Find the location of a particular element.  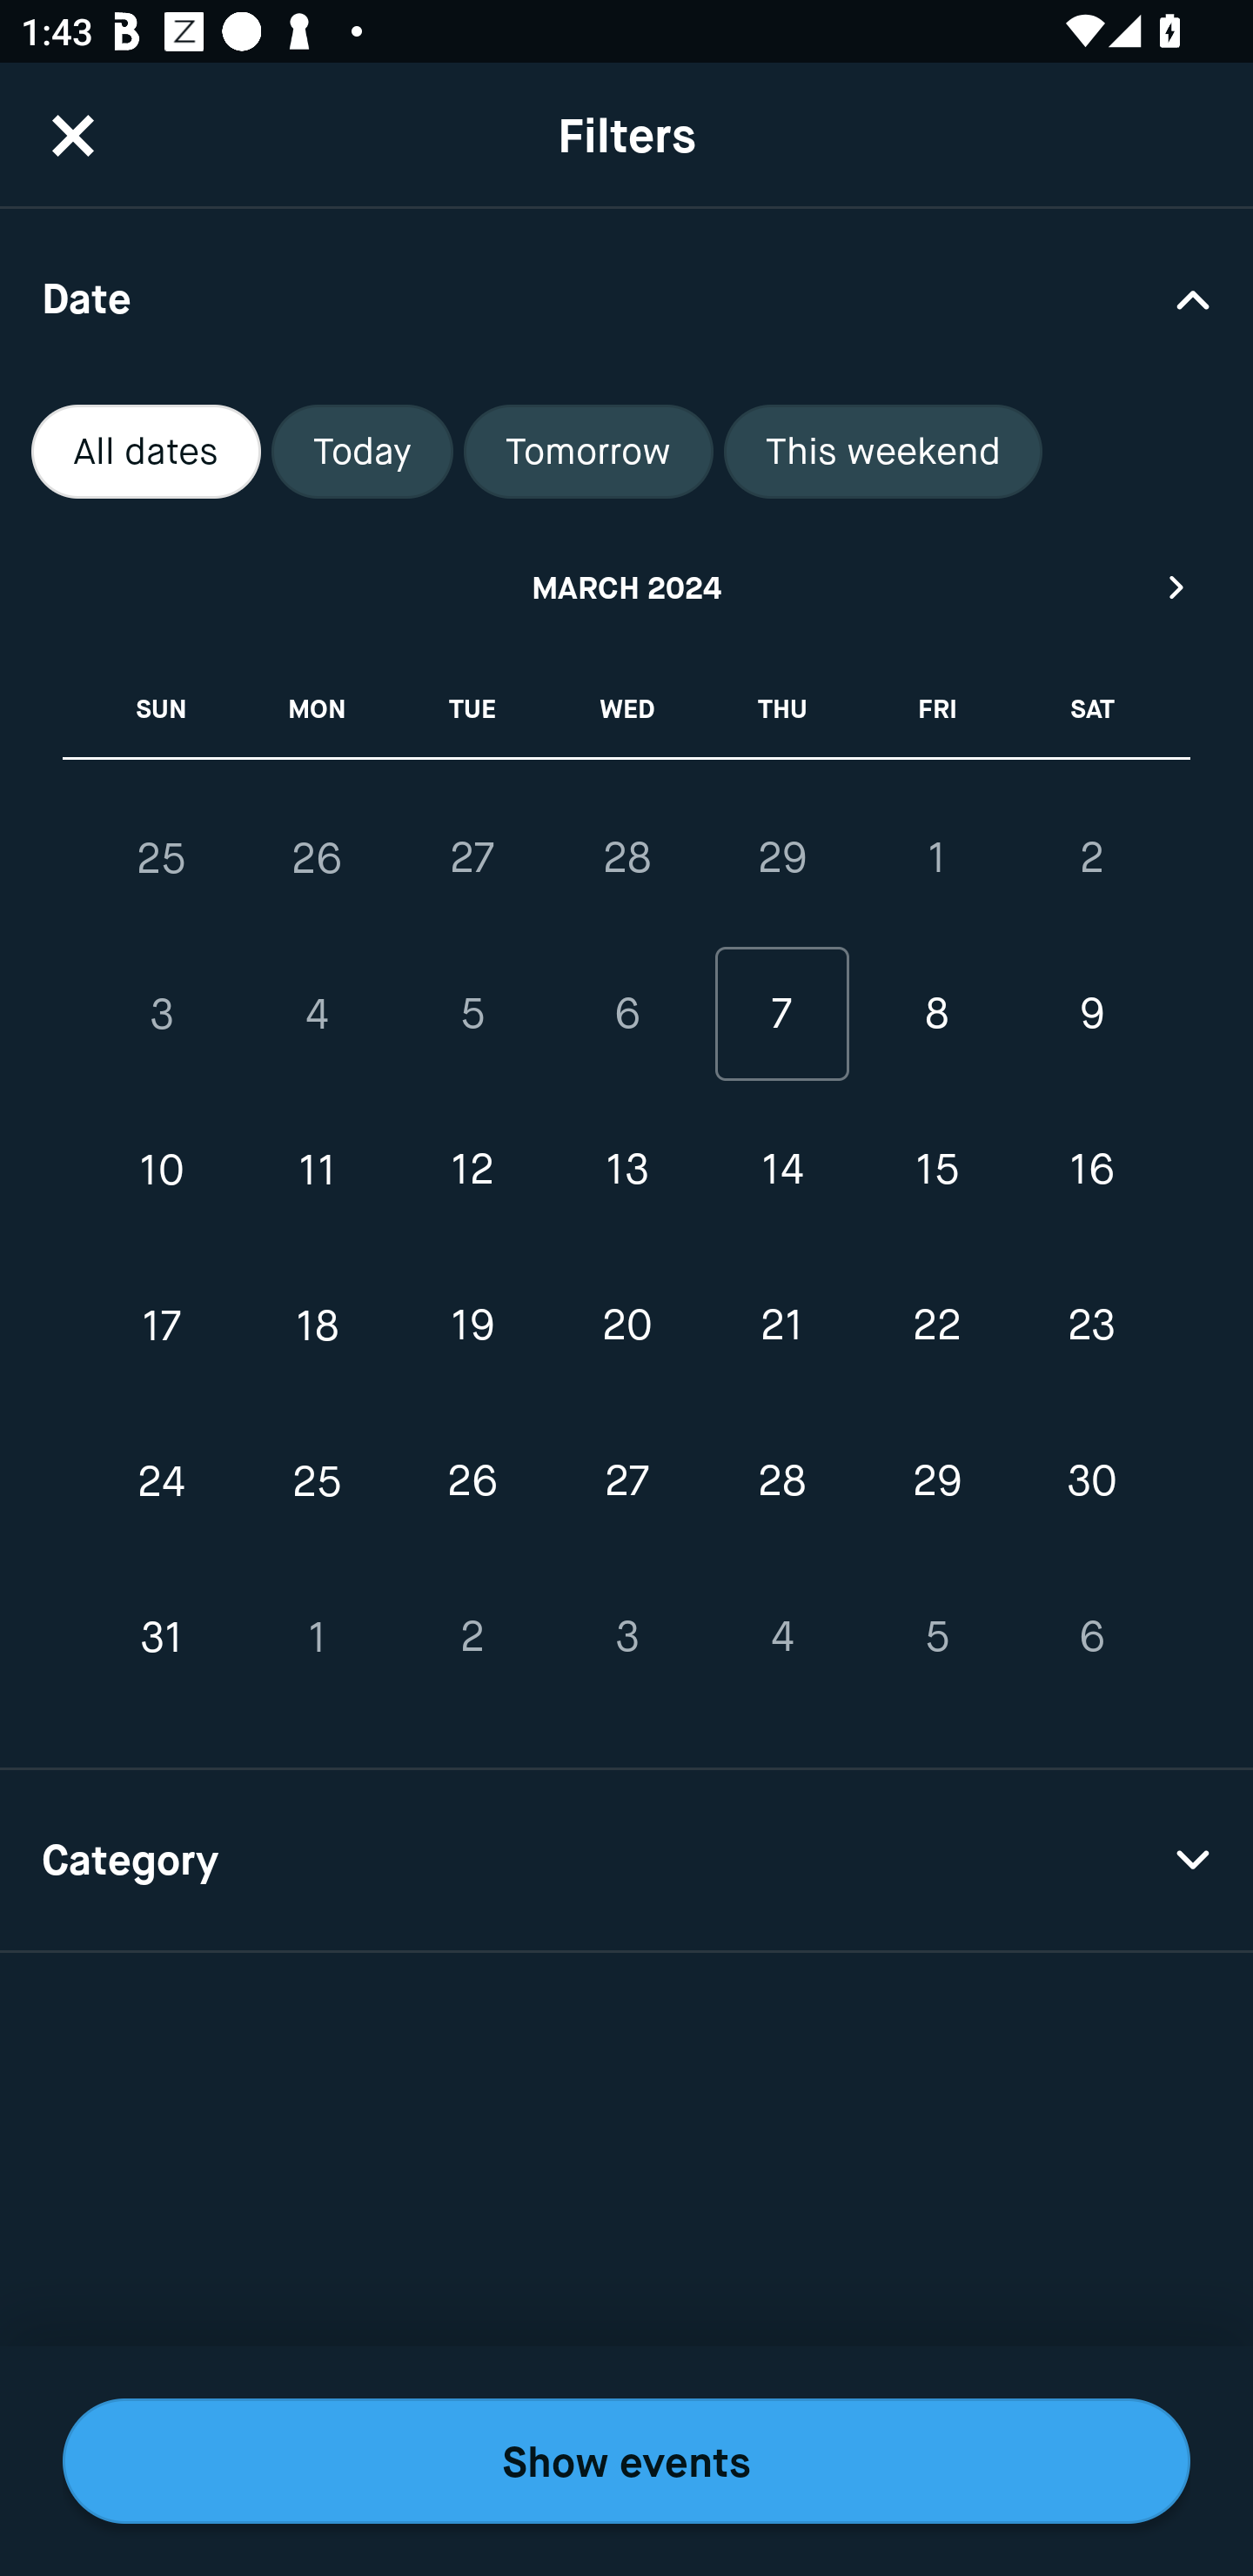

29 is located at coordinates (781, 857).